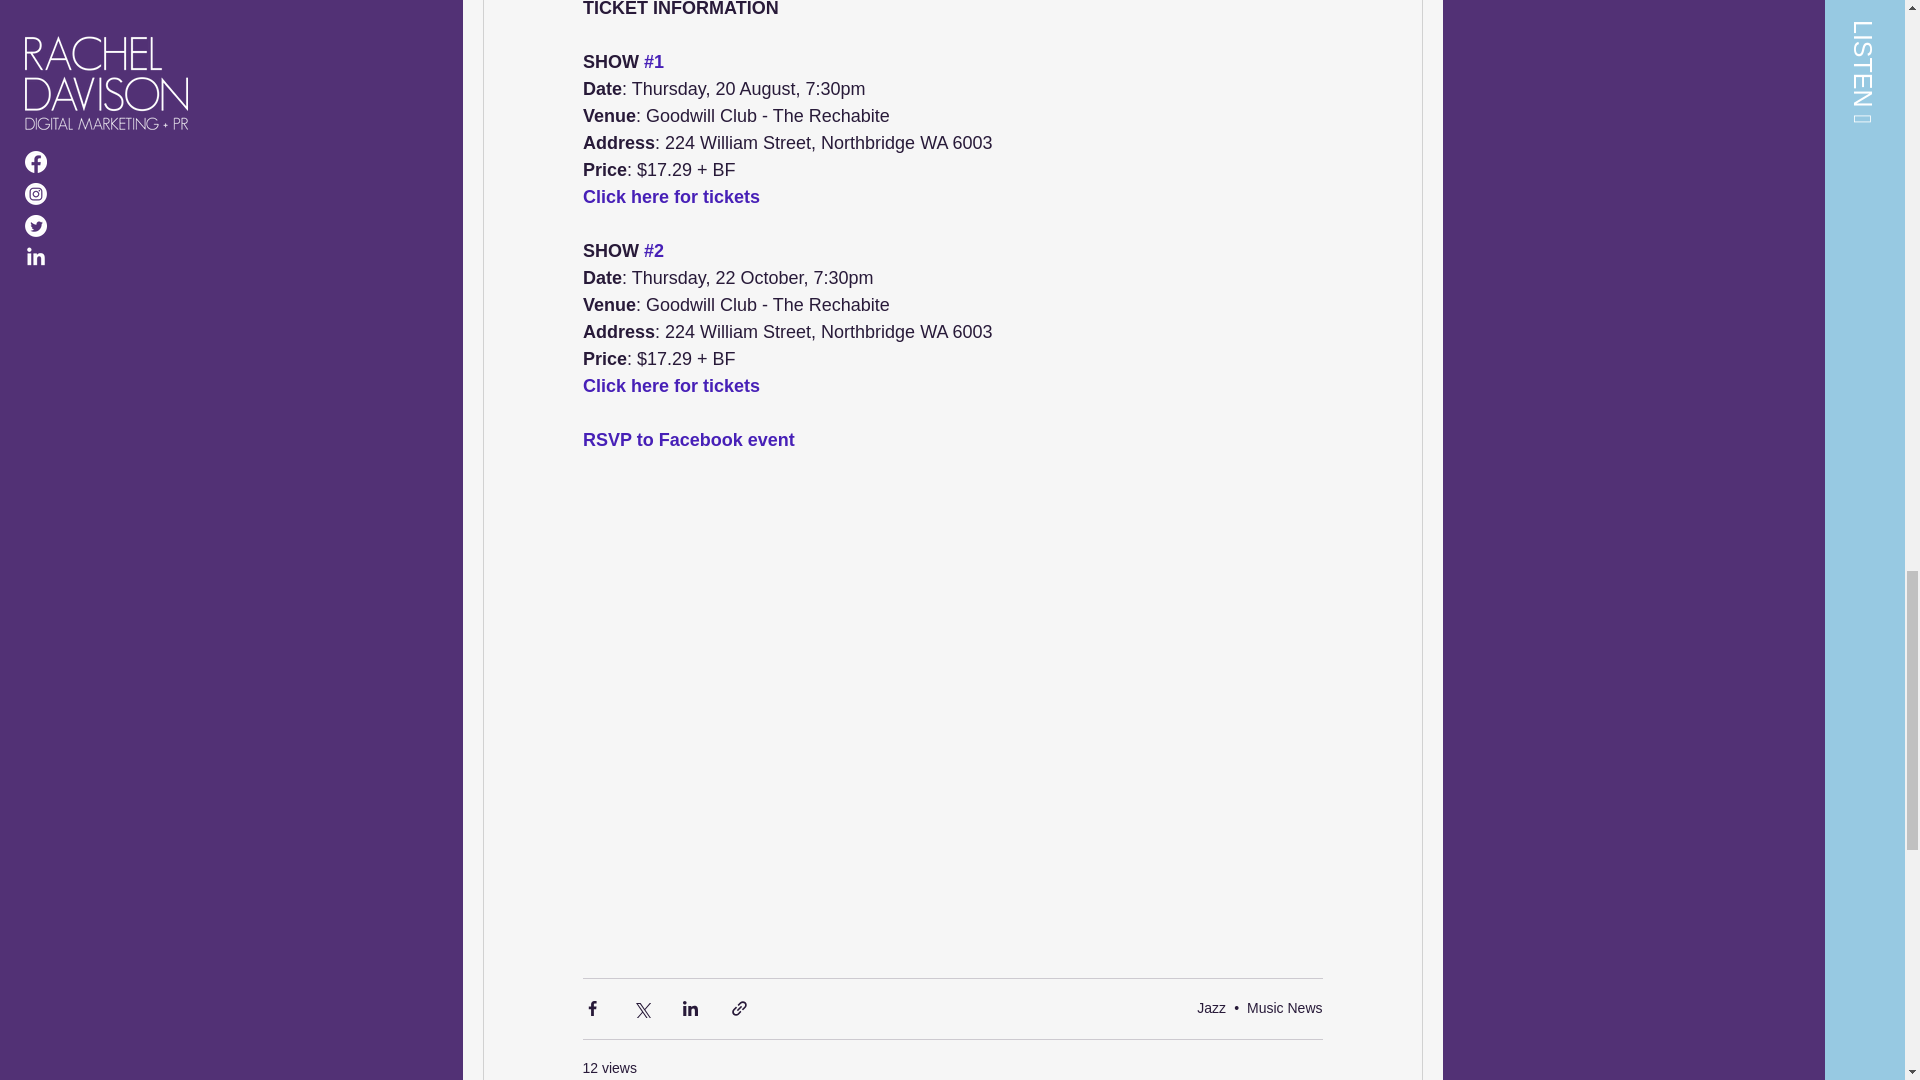  I want to click on Jazz, so click(1211, 1008).